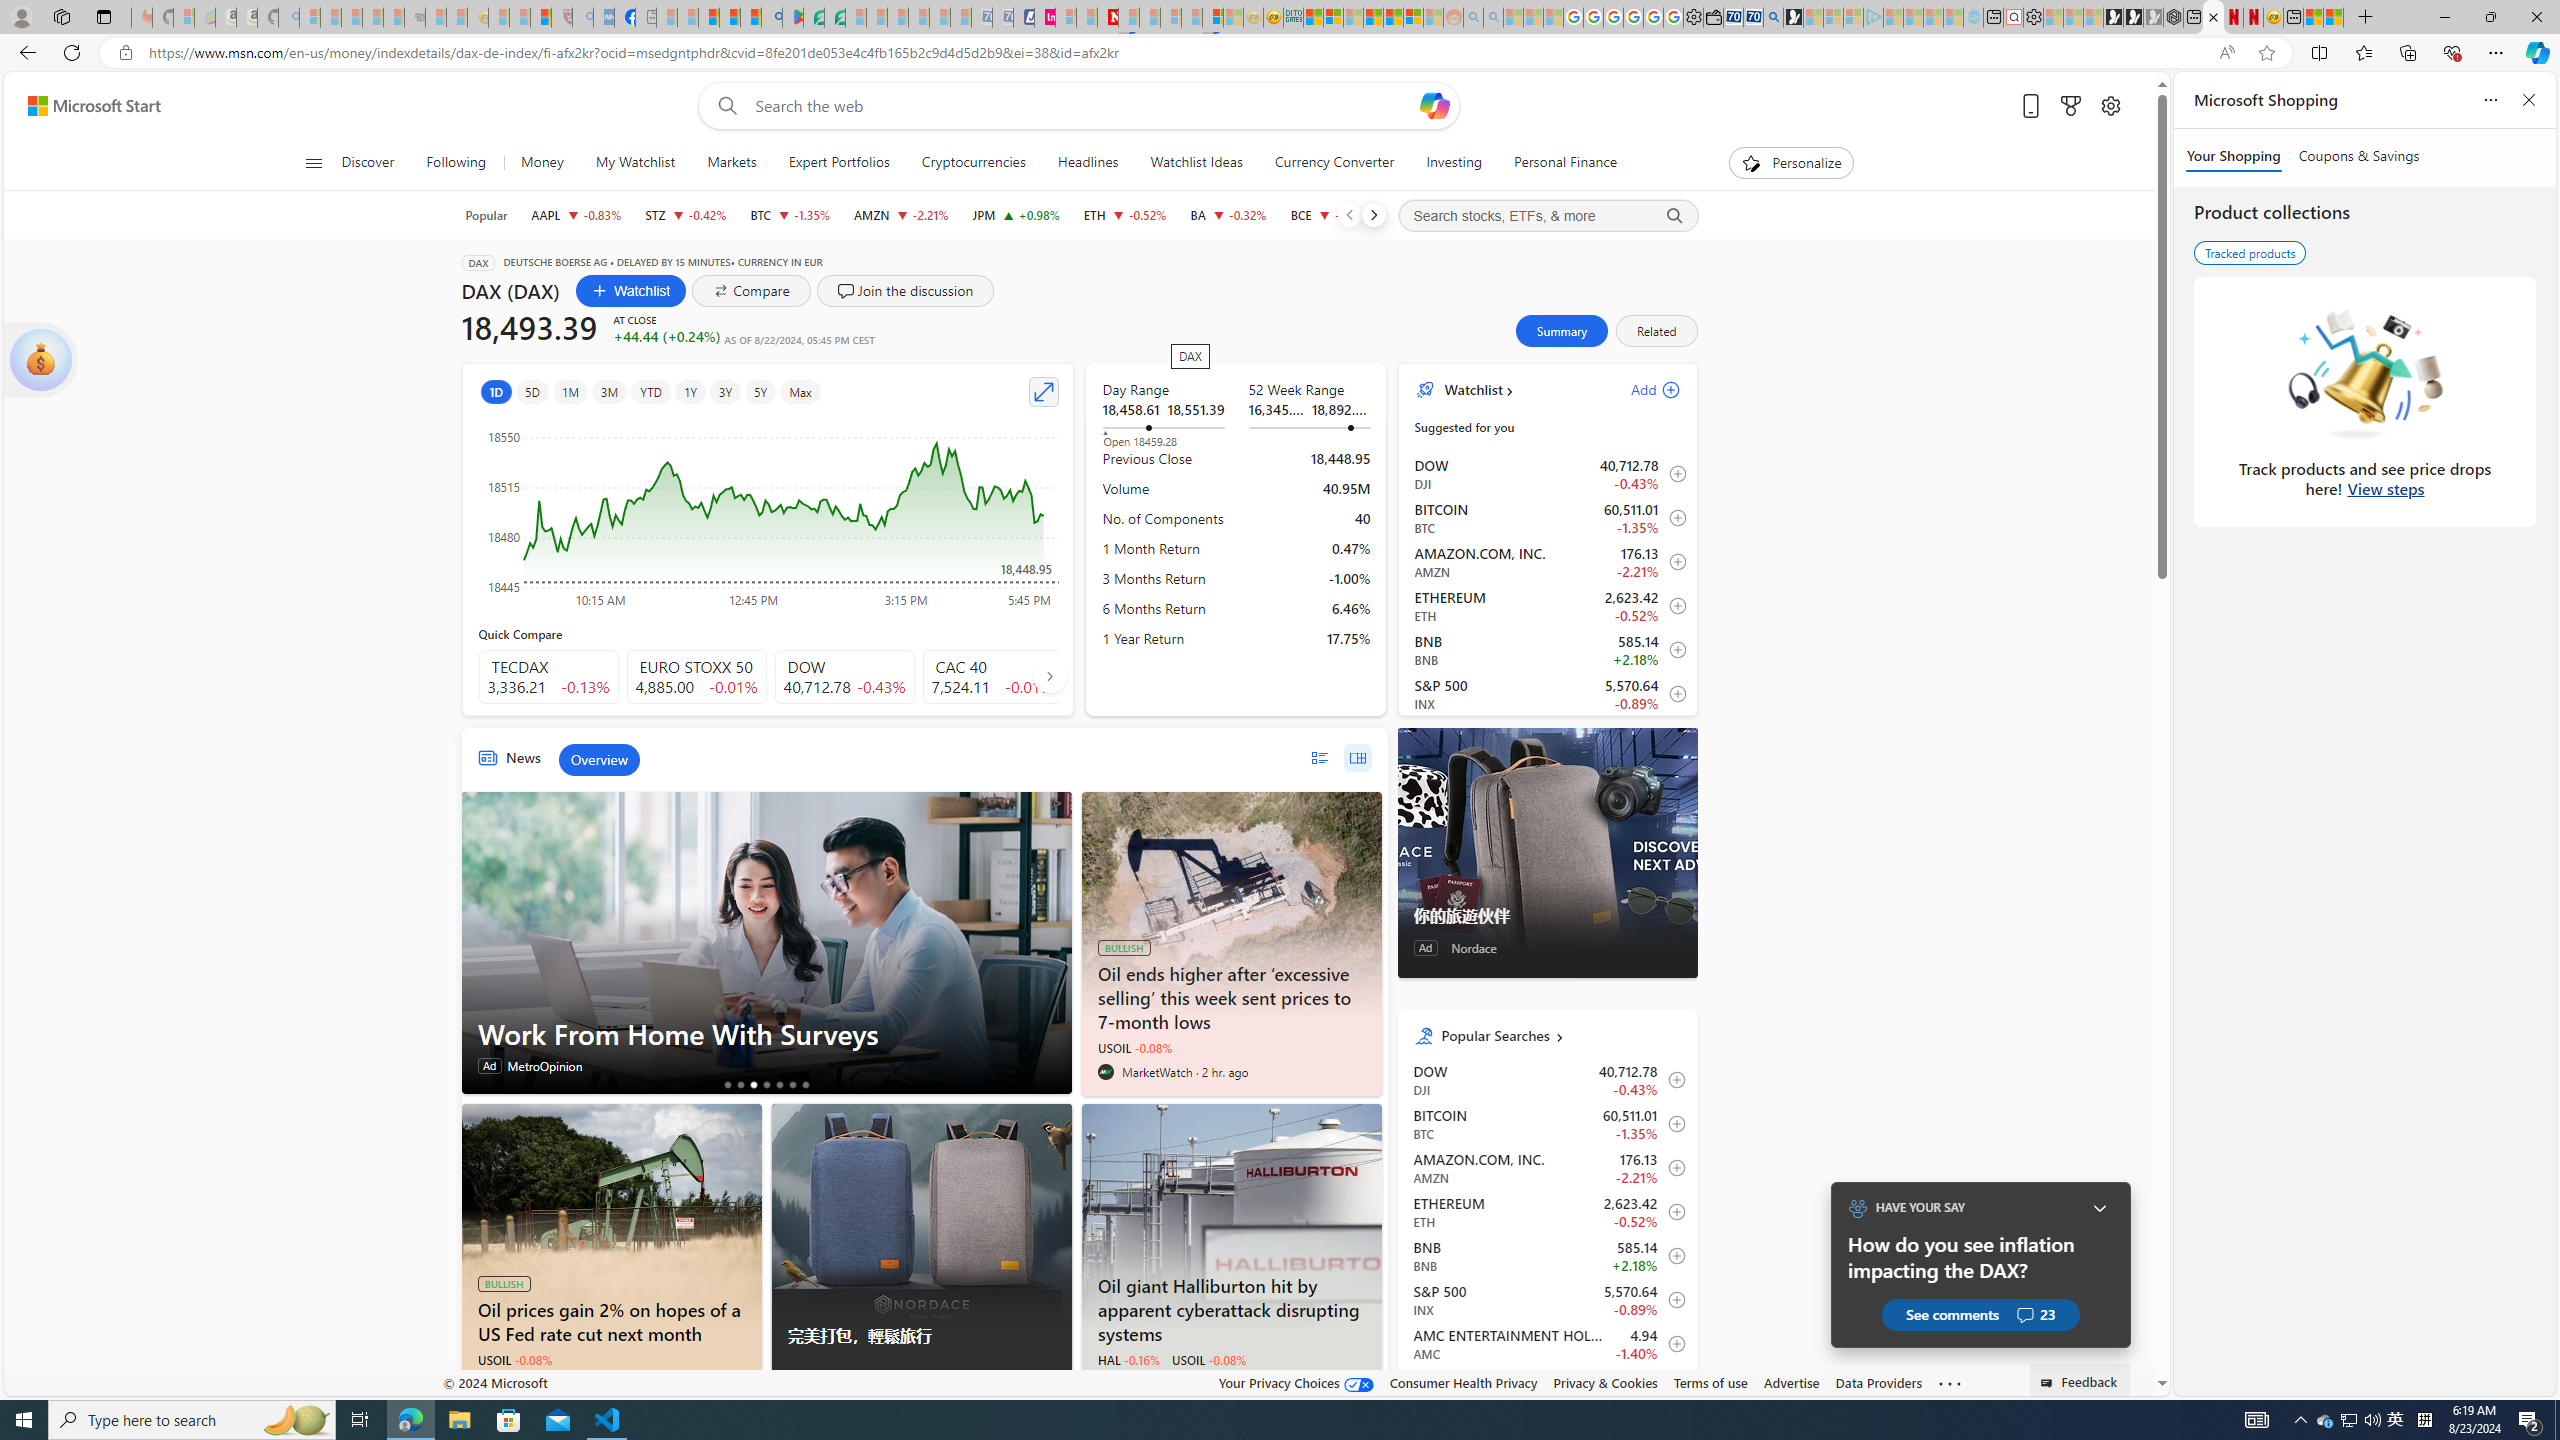  What do you see at coordinates (1548, 518) in the screenshot?
I see `BTC Bitcoin decrease 60,511.01 -814.48 -1.35% item1` at bounding box center [1548, 518].